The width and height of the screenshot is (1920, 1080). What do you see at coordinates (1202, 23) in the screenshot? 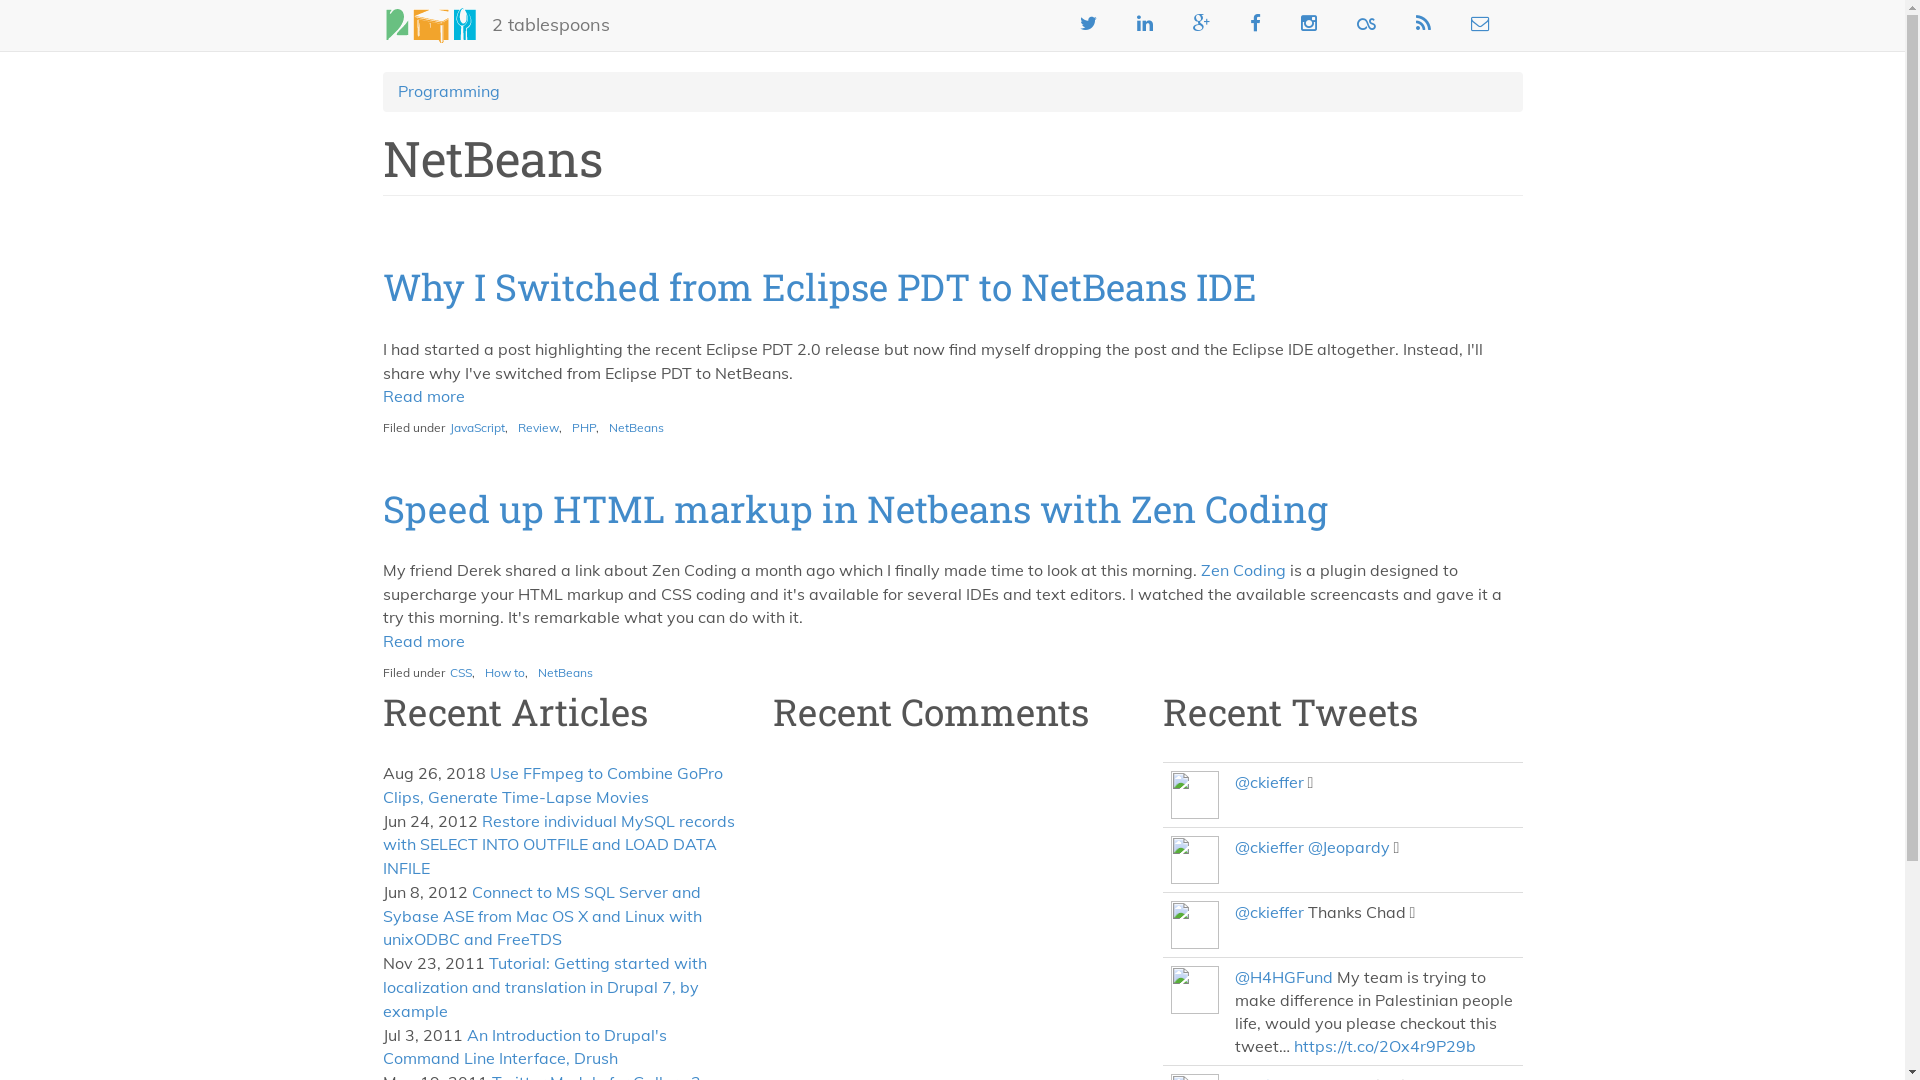
I see `Connect with me via Google+` at bounding box center [1202, 23].